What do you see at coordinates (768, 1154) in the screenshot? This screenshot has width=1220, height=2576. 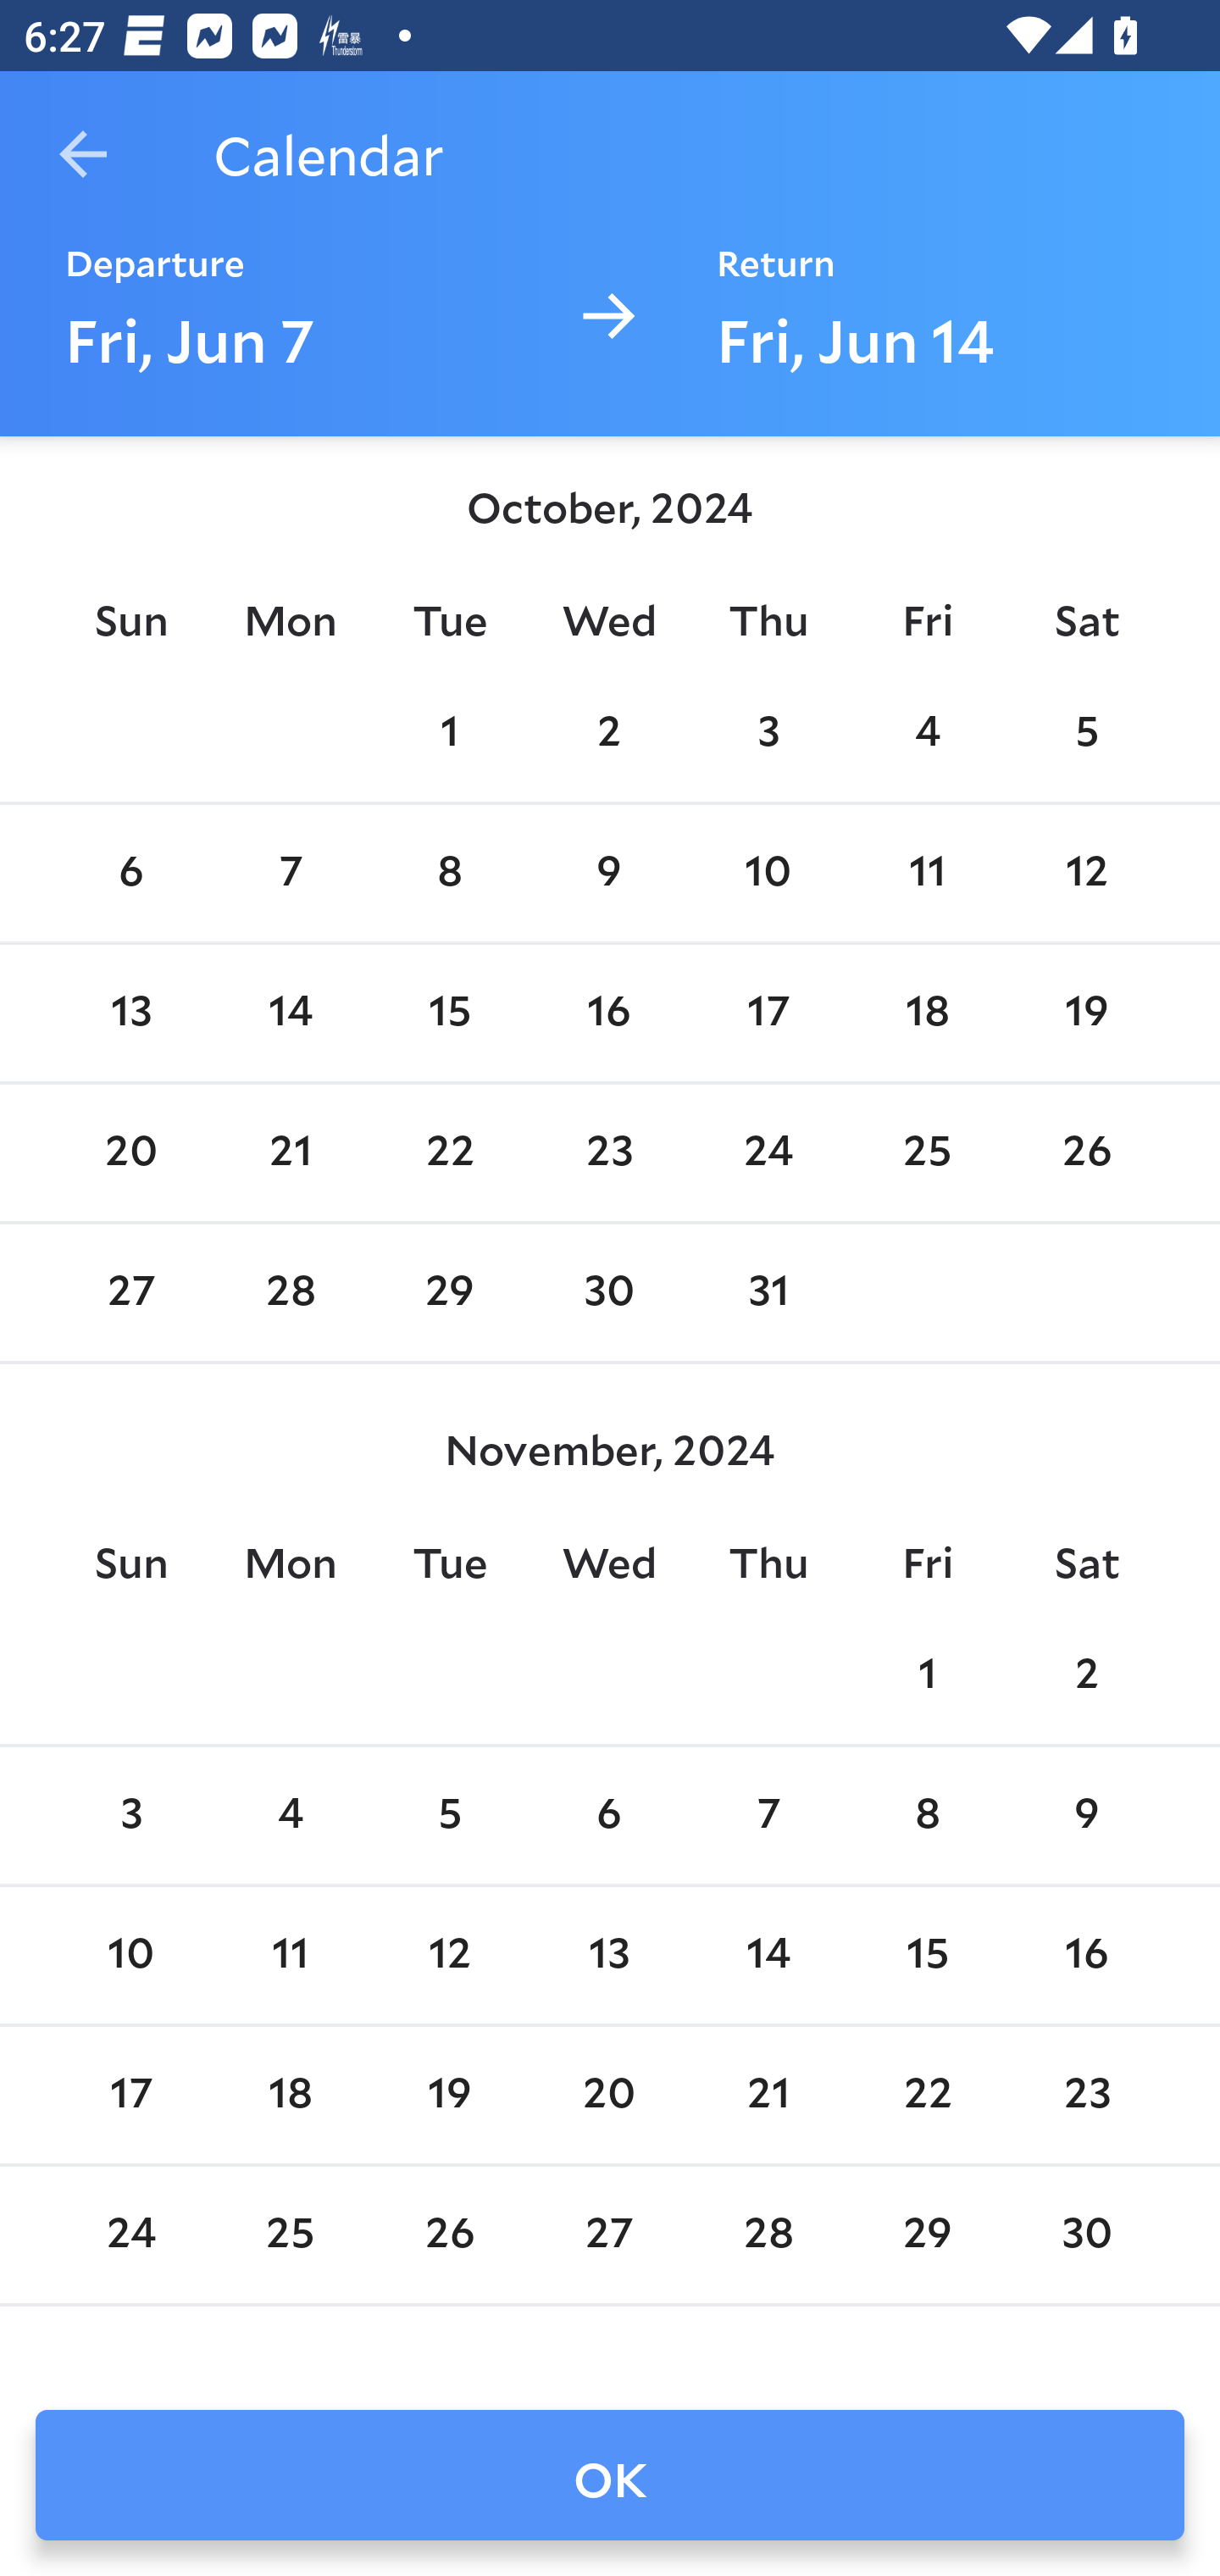 I see `24` at bounding box center [768, 1154].